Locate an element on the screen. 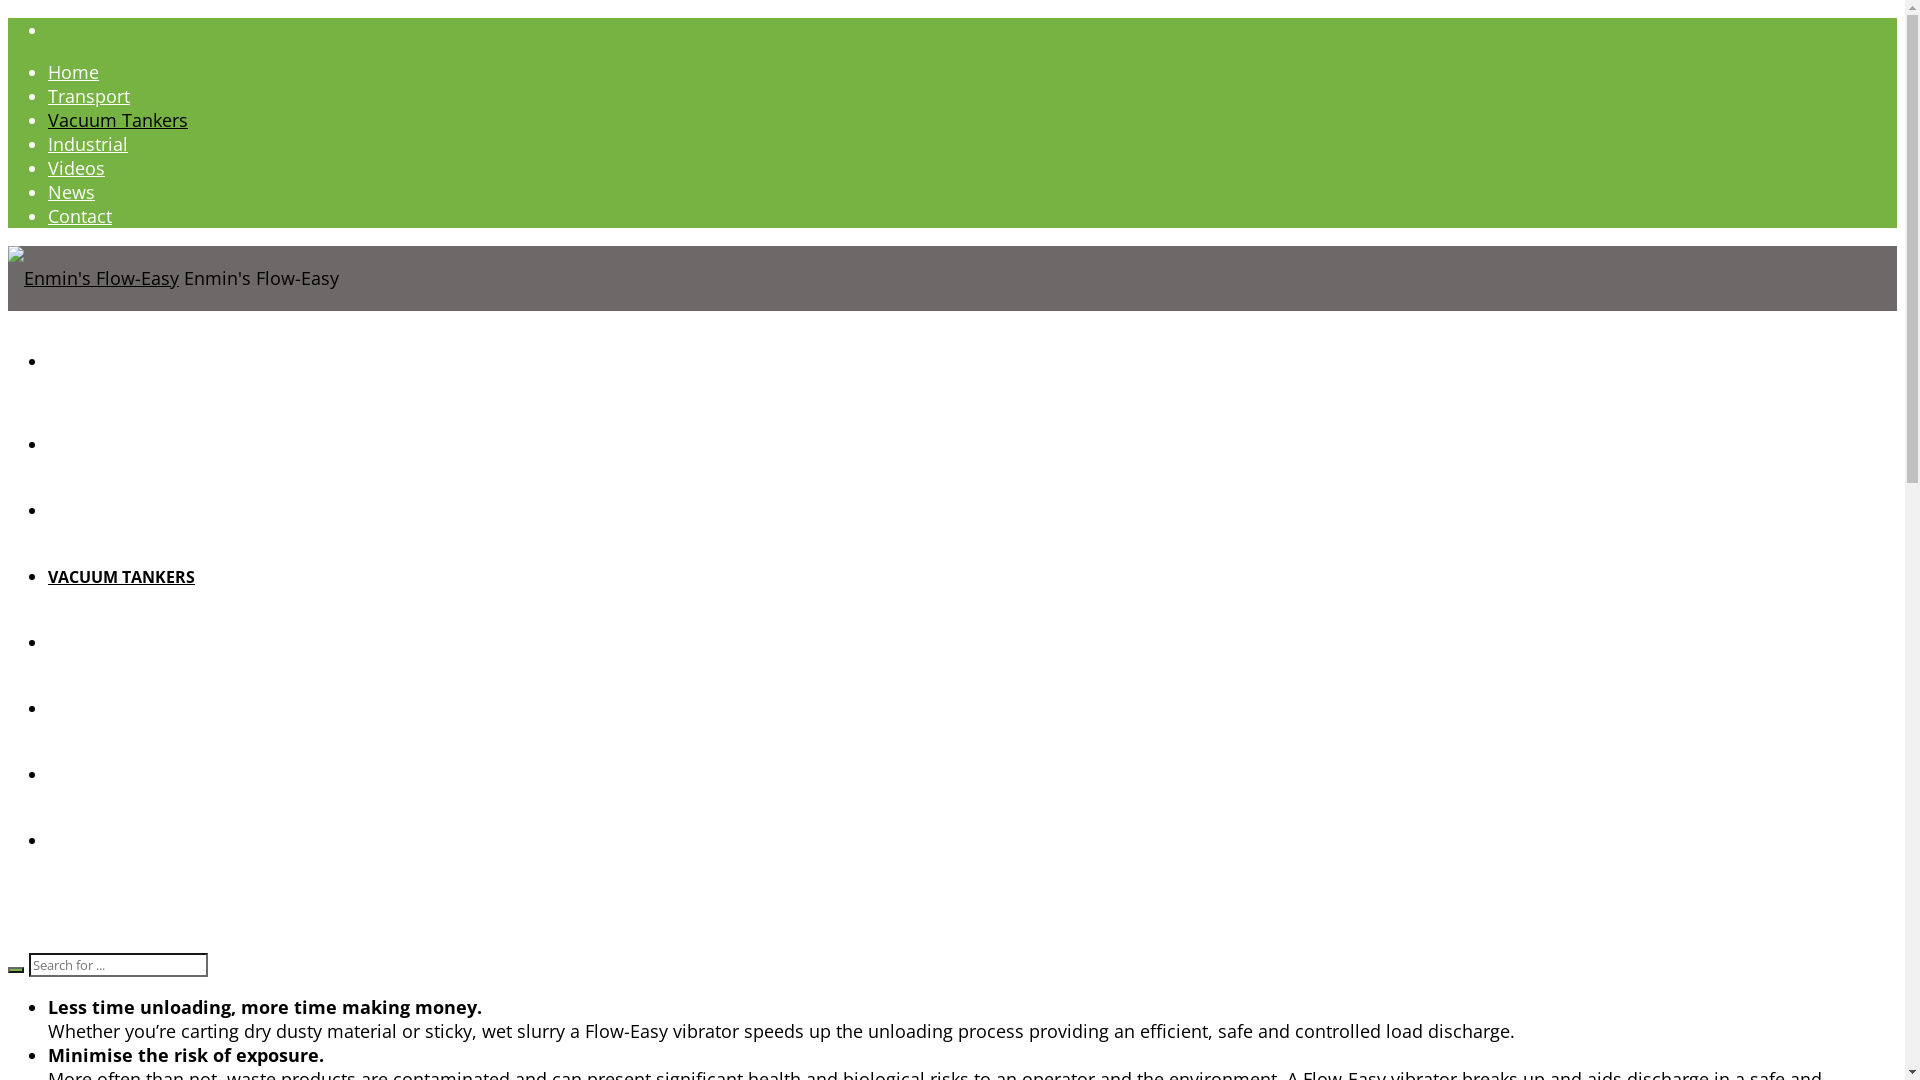 Image resolution: width=1920 pixels, height=1080 pixels. News is located at coordinates (72, 192).